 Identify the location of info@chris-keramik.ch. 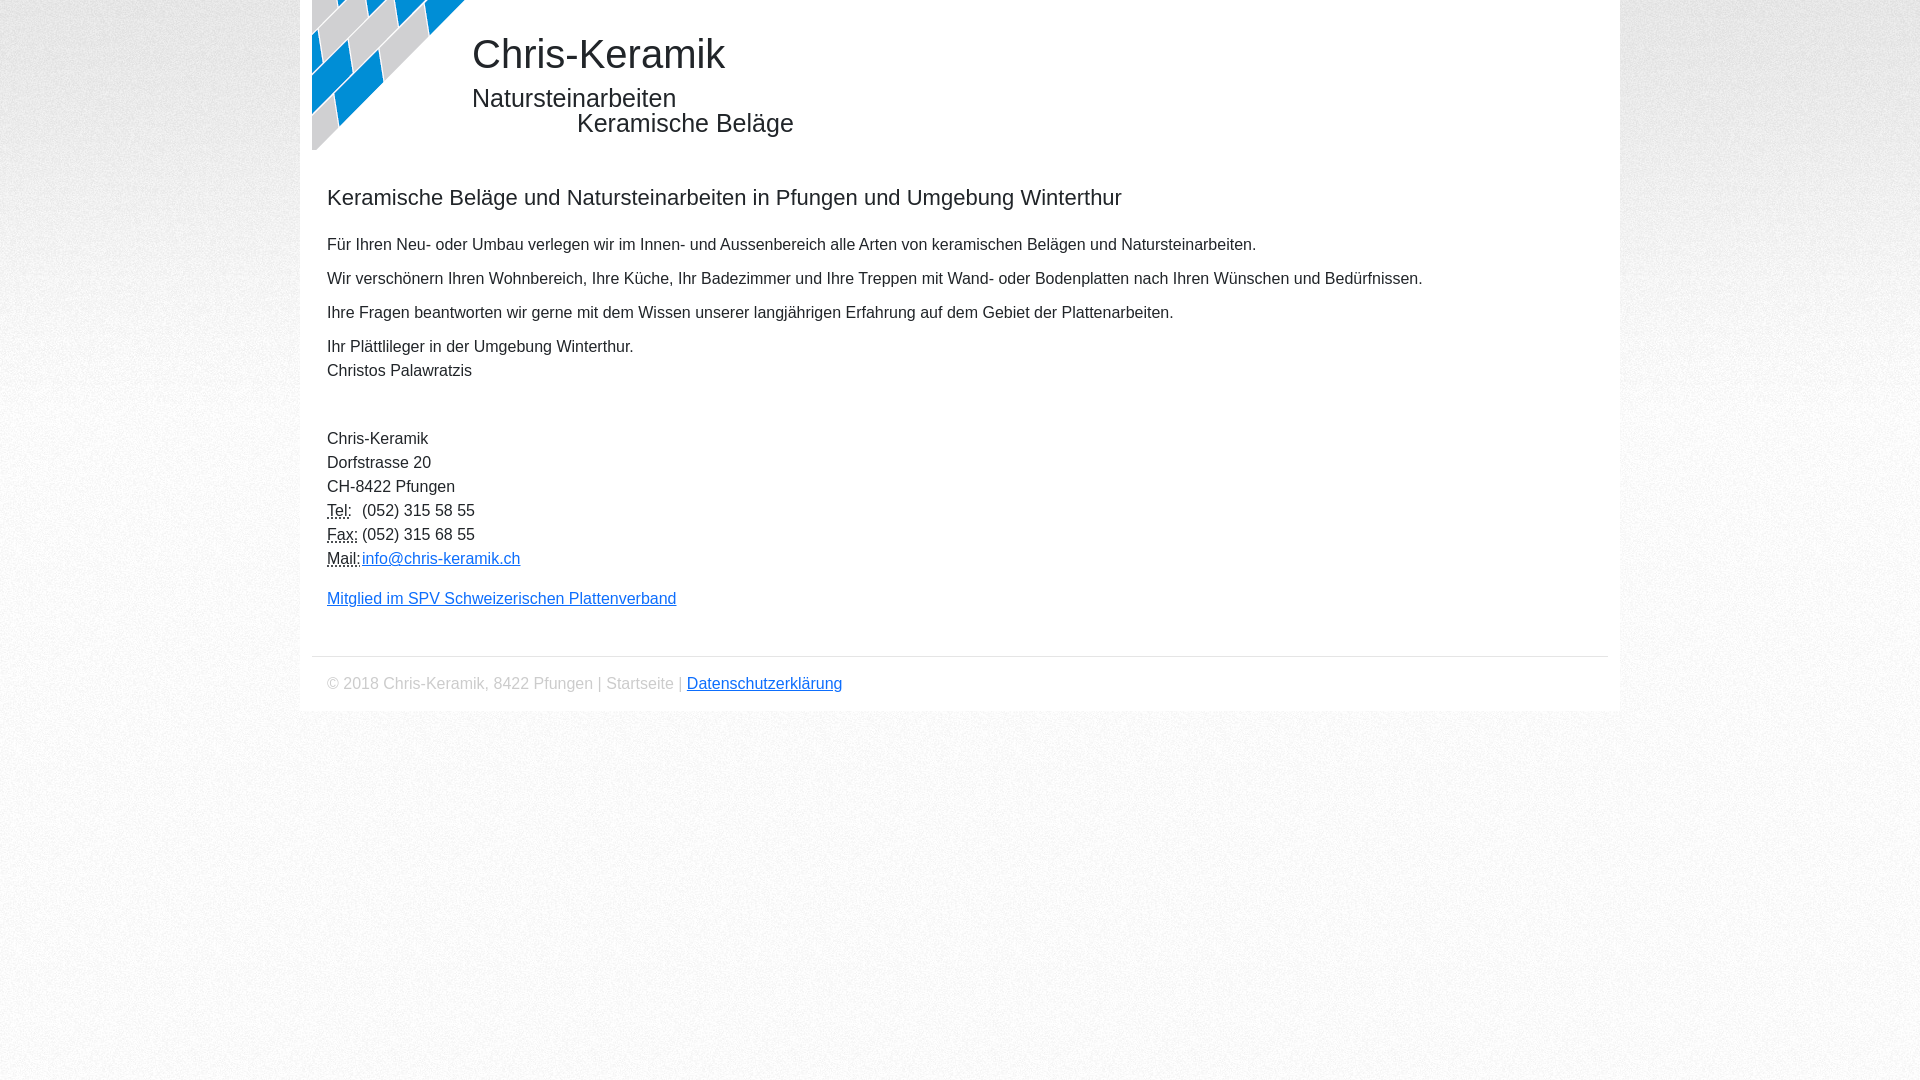
(442, 558).